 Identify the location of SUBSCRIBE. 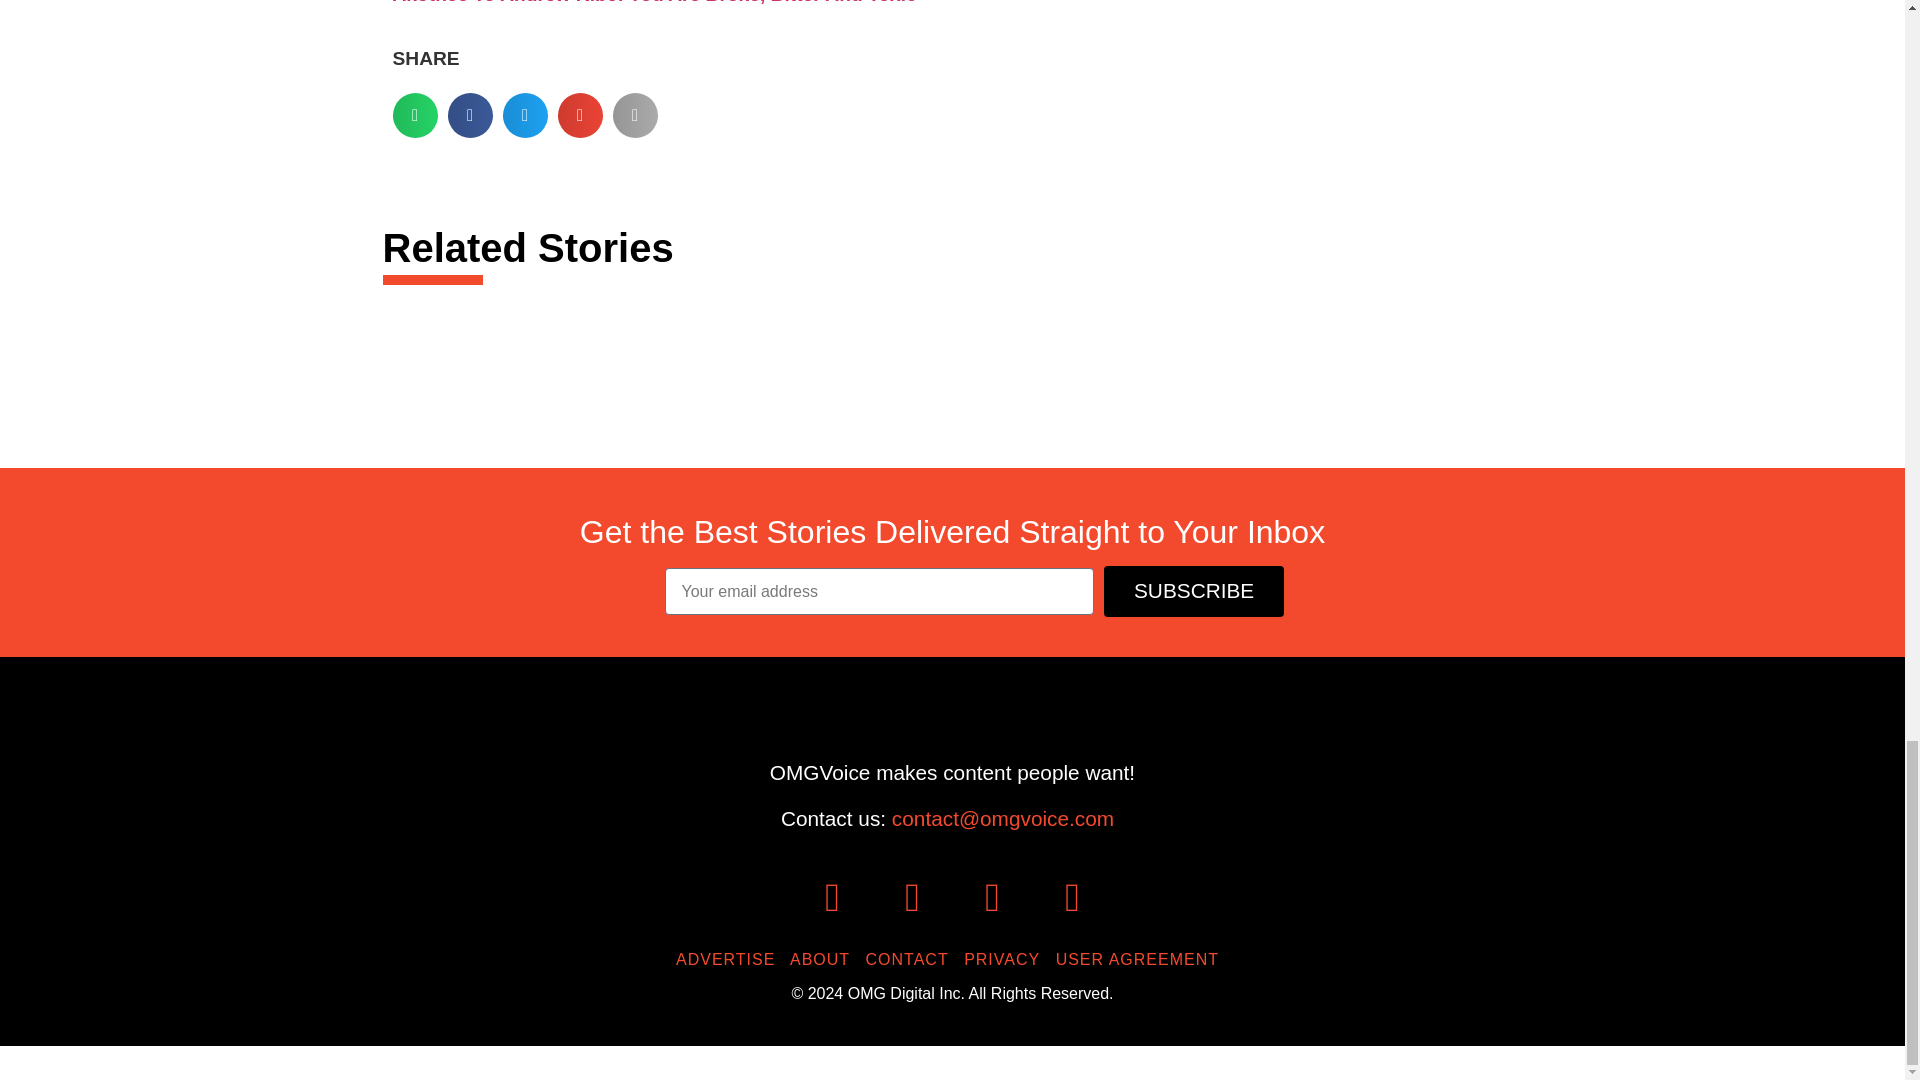
(1194, 590).